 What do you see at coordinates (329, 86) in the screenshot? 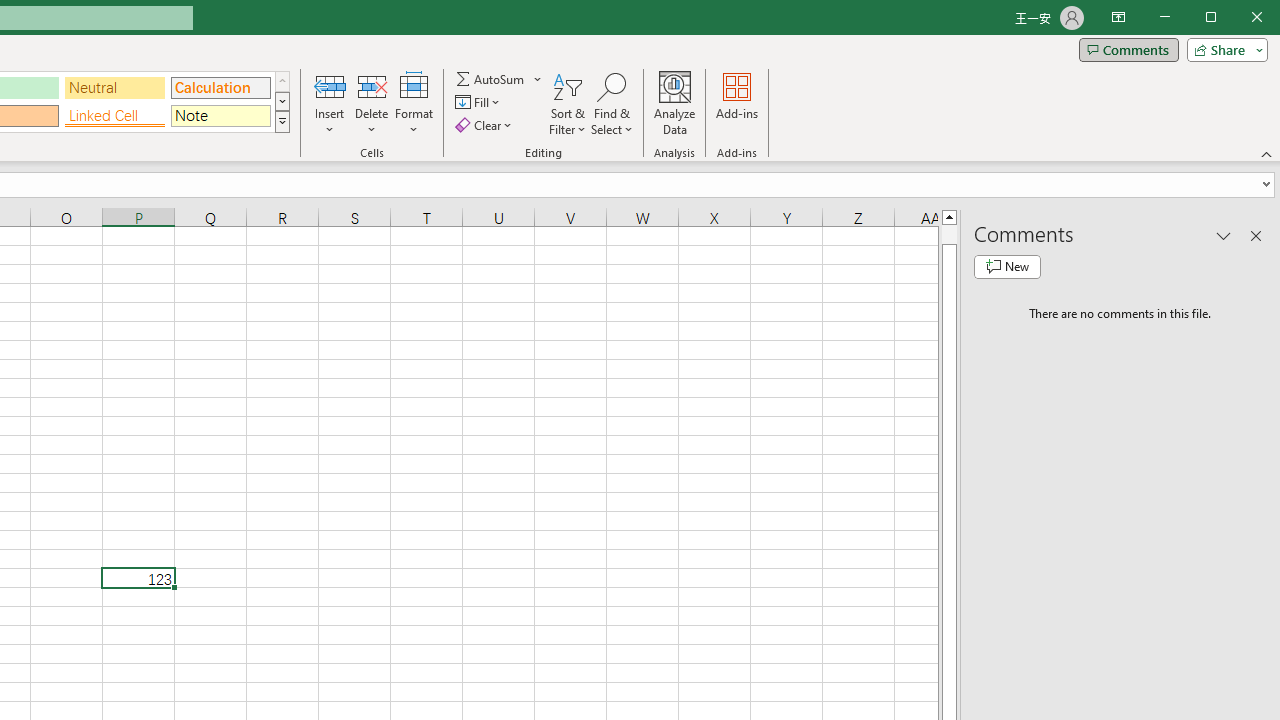
I see `Insert Cells` at bounding box center [329, 86].